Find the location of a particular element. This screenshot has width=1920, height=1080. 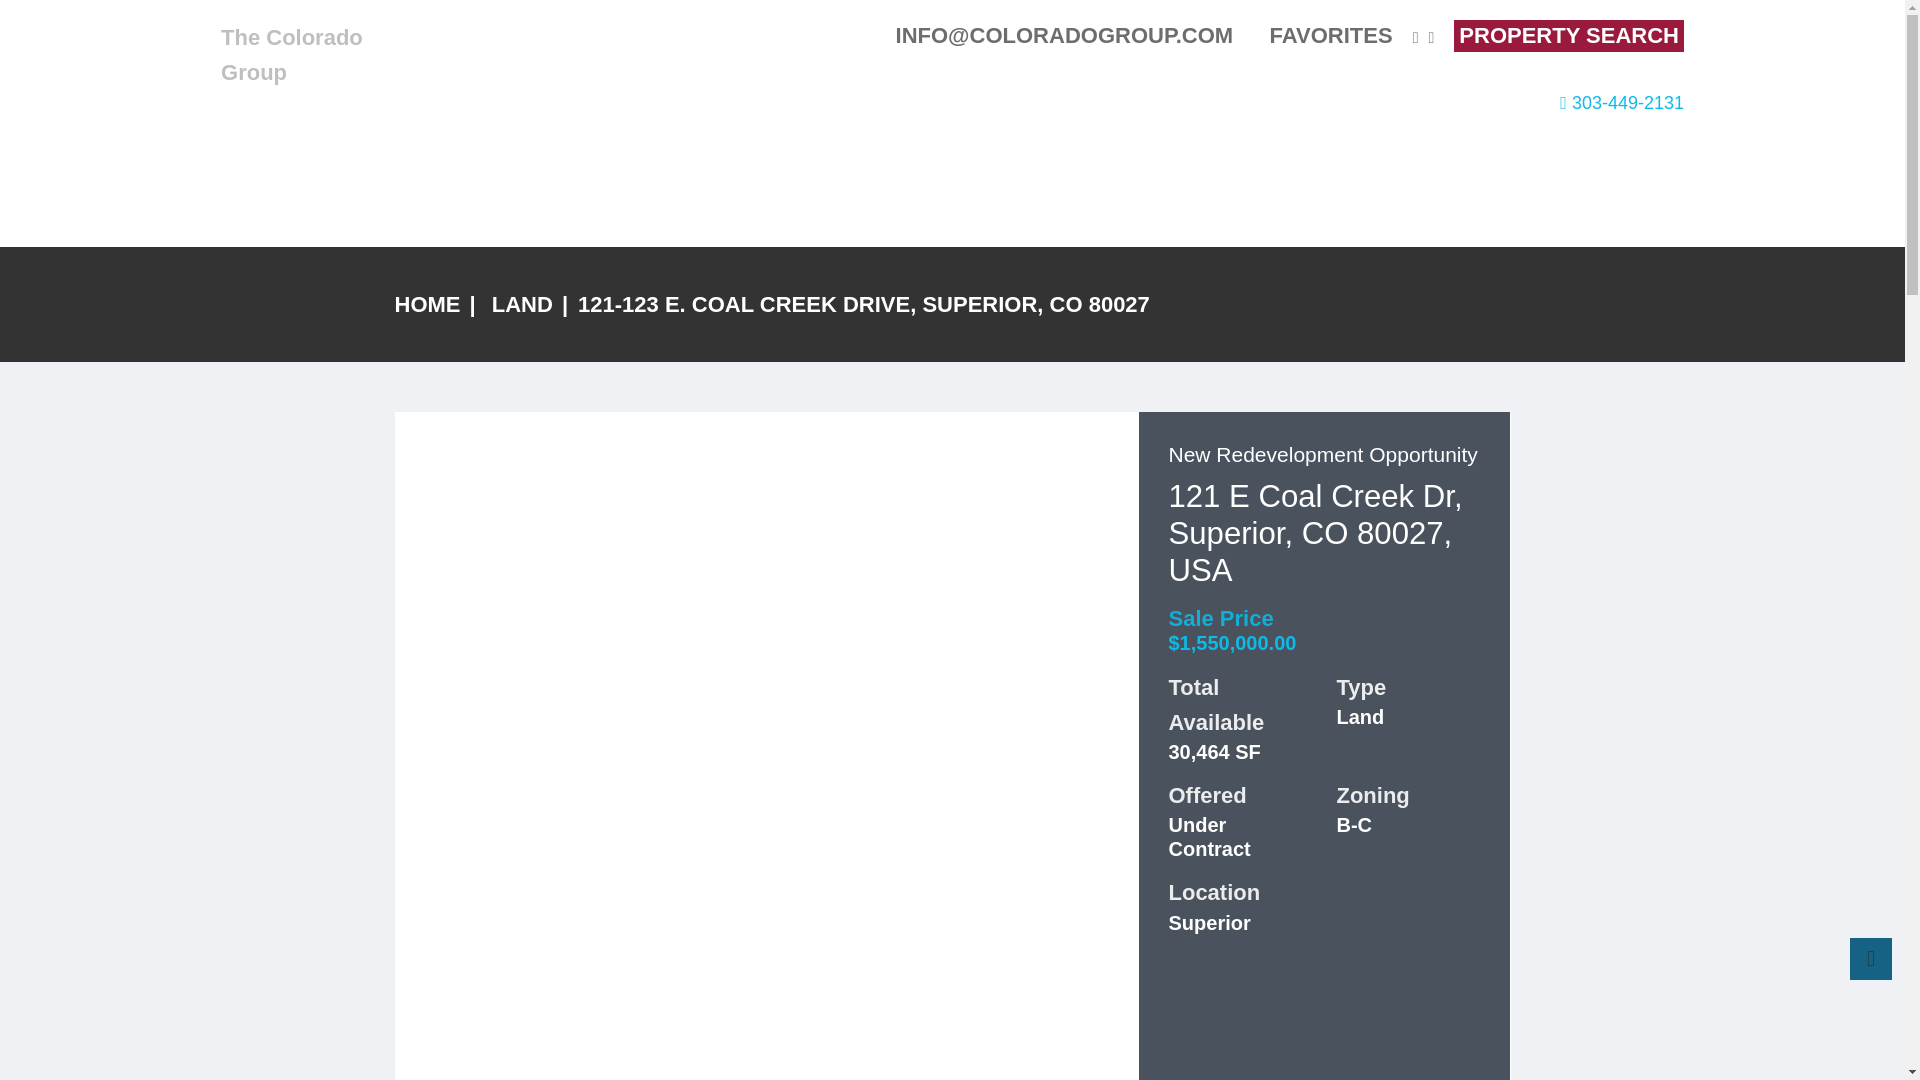

PROPERTY SEARCH is located at coordinates (1568, 36).